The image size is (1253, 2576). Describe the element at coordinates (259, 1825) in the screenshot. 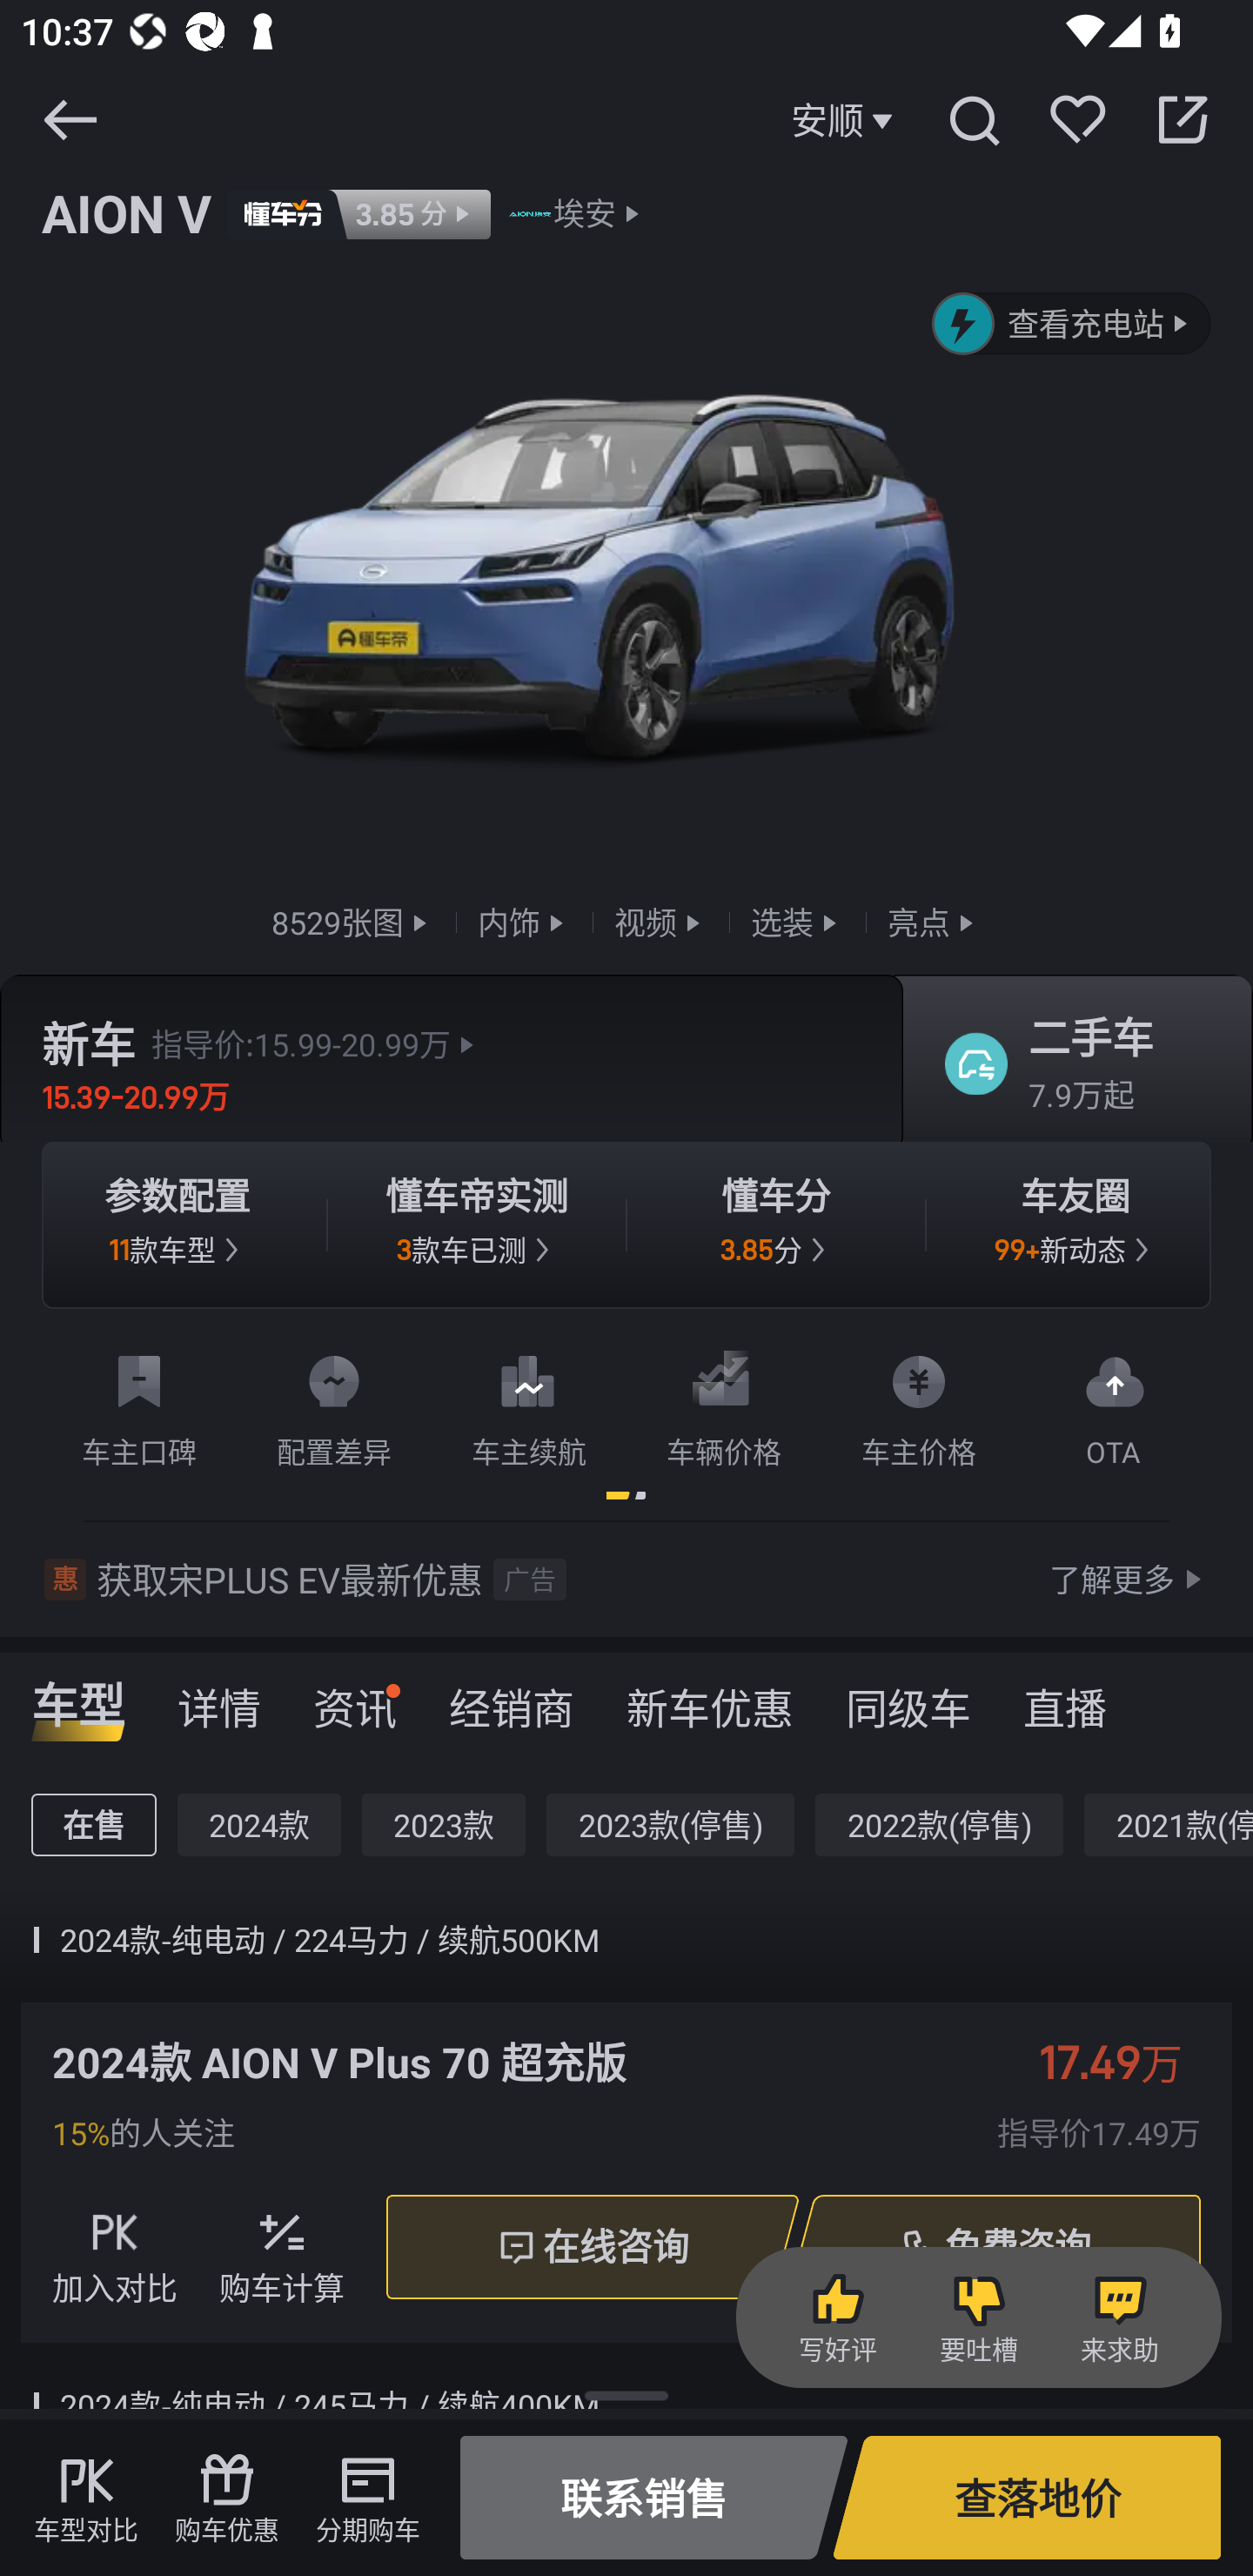

I see `2024款` at that location.